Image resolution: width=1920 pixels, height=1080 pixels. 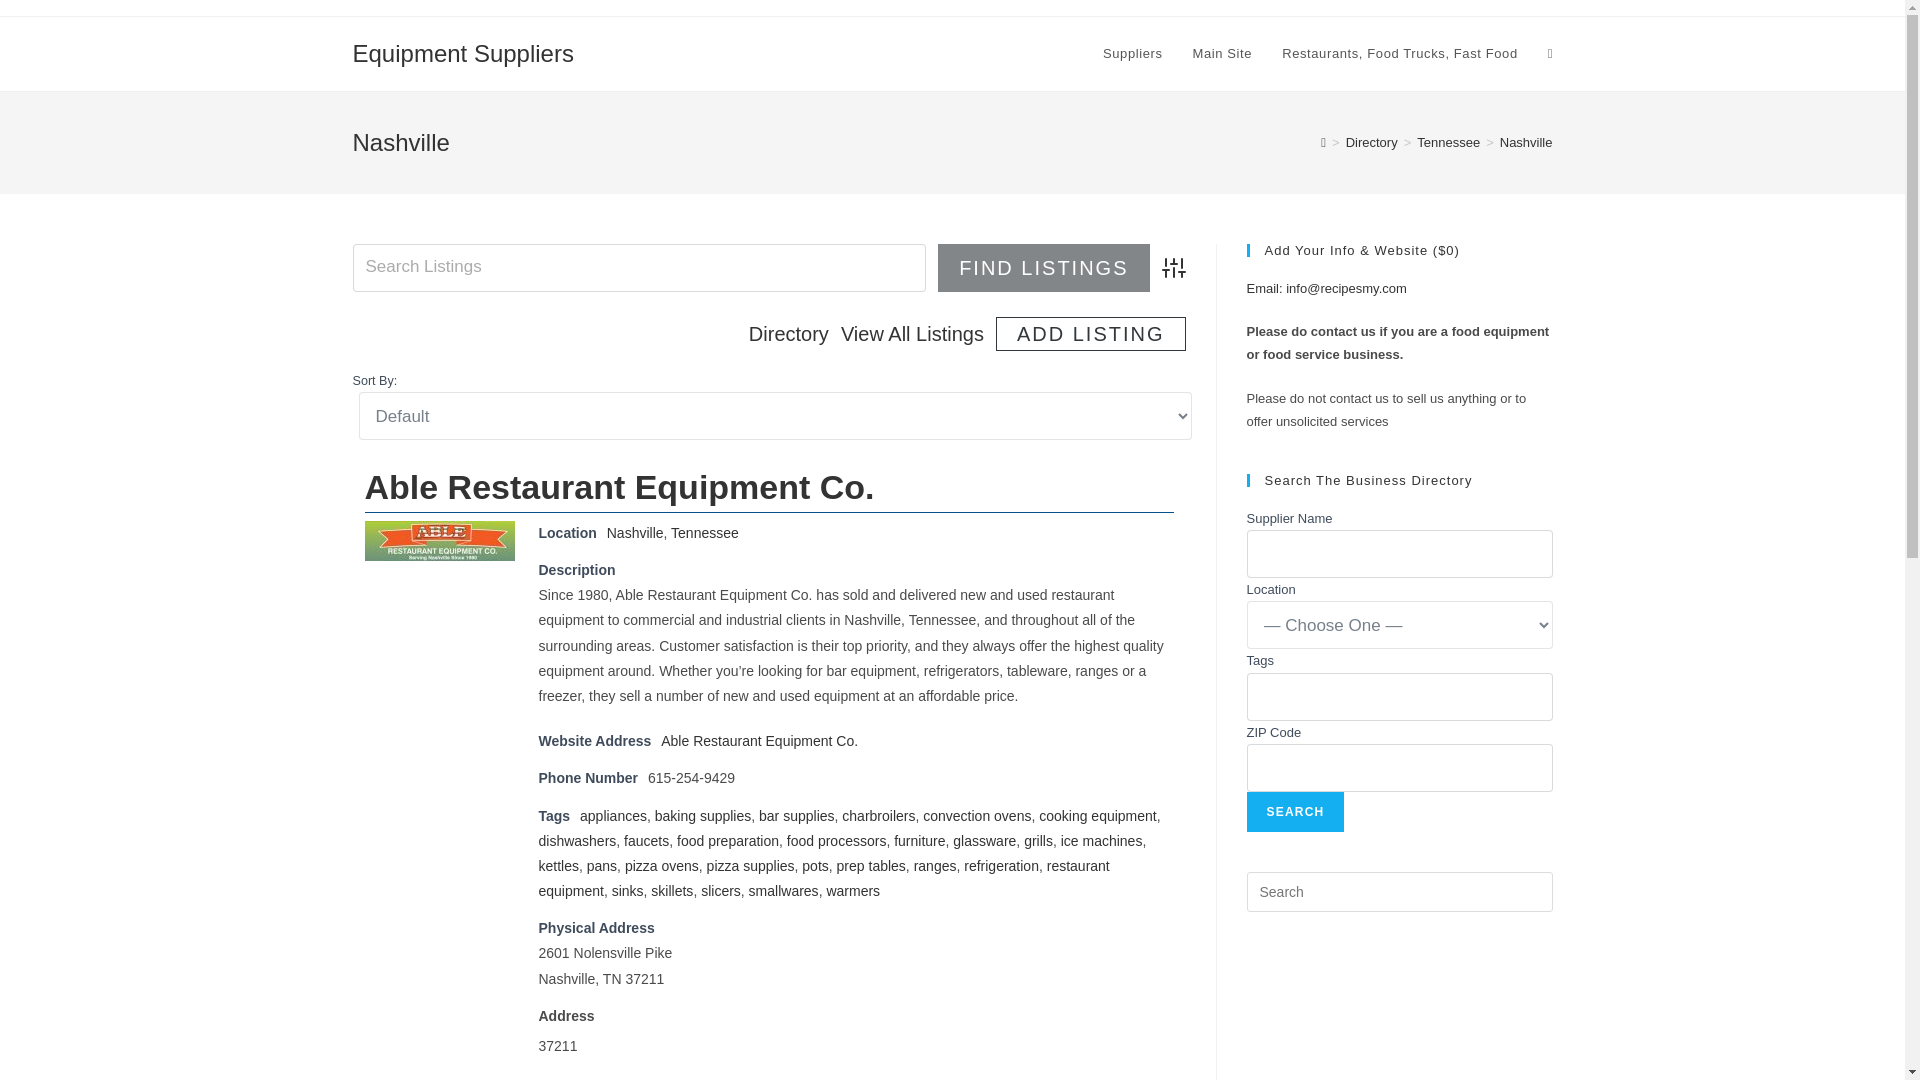 I want to click on furniture, so click(x=919, y=840).